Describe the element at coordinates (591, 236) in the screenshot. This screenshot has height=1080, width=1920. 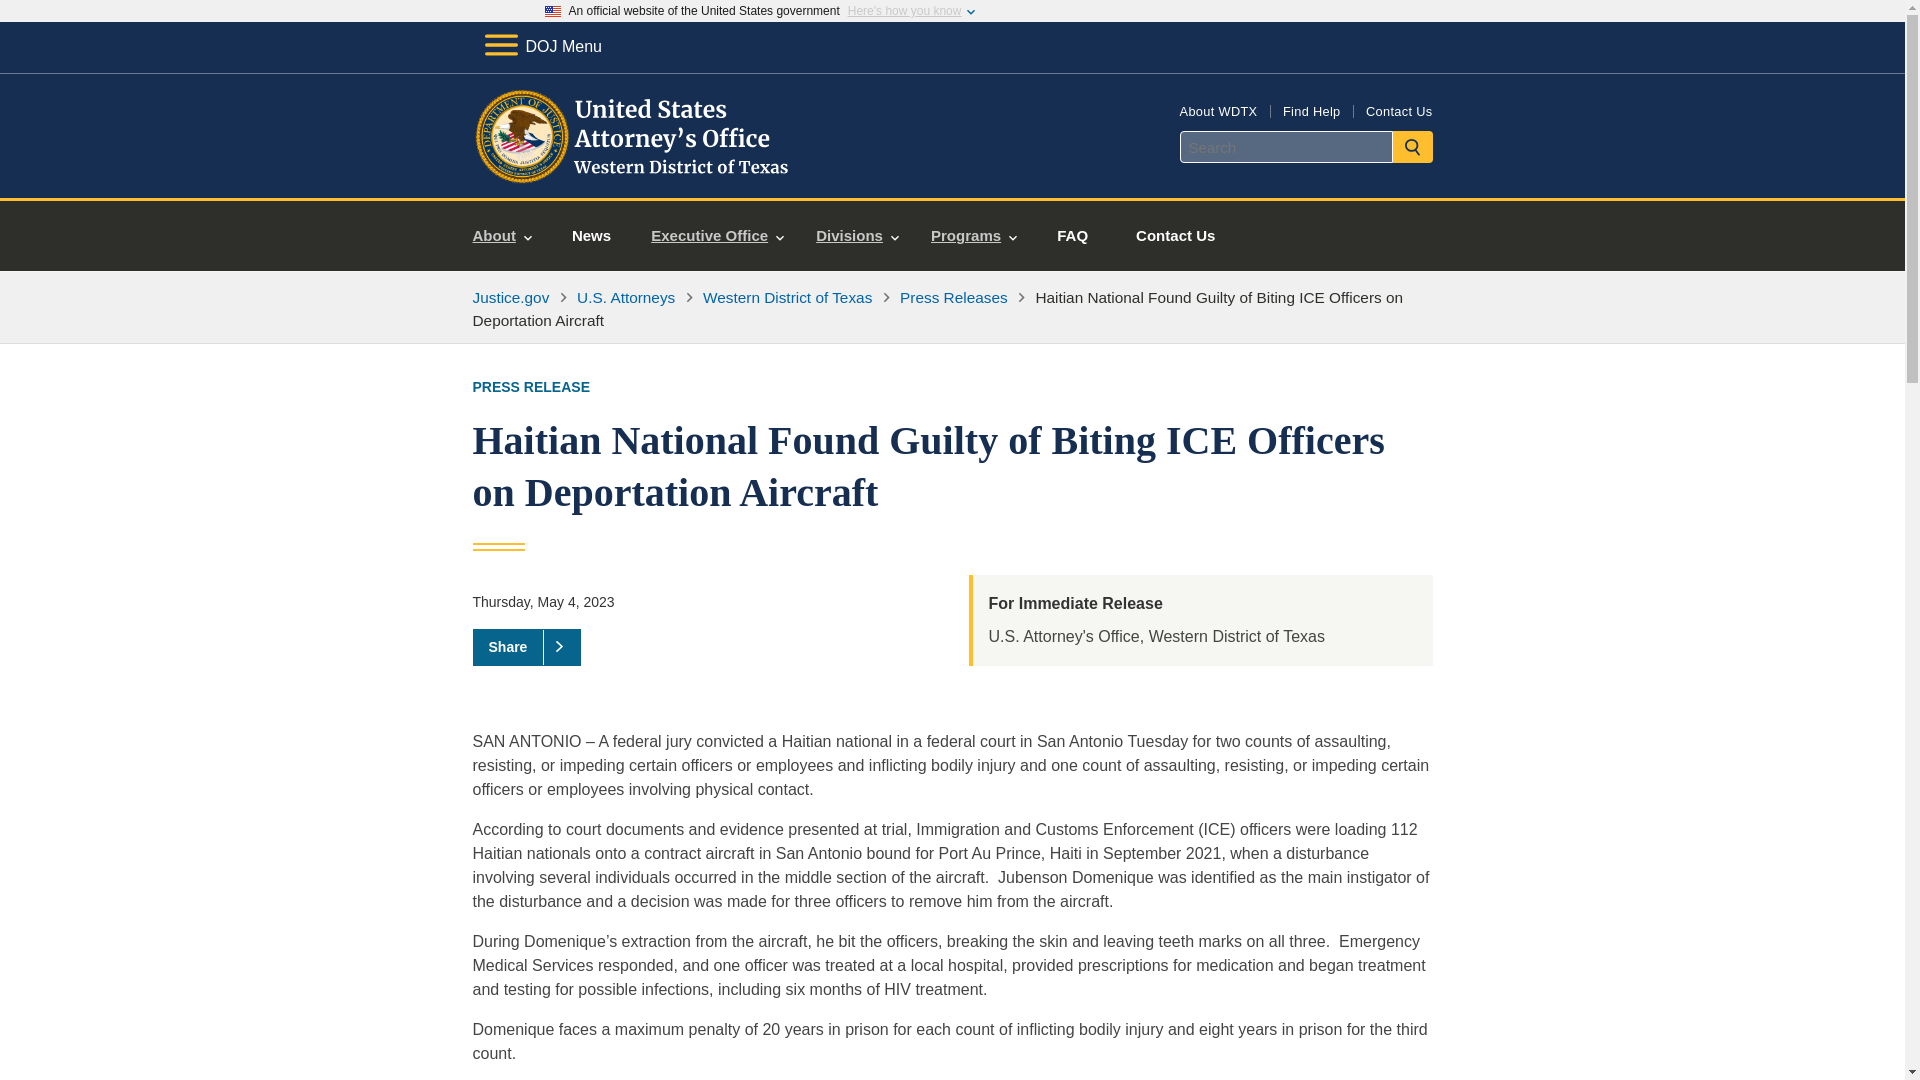
I see `News` at that location.